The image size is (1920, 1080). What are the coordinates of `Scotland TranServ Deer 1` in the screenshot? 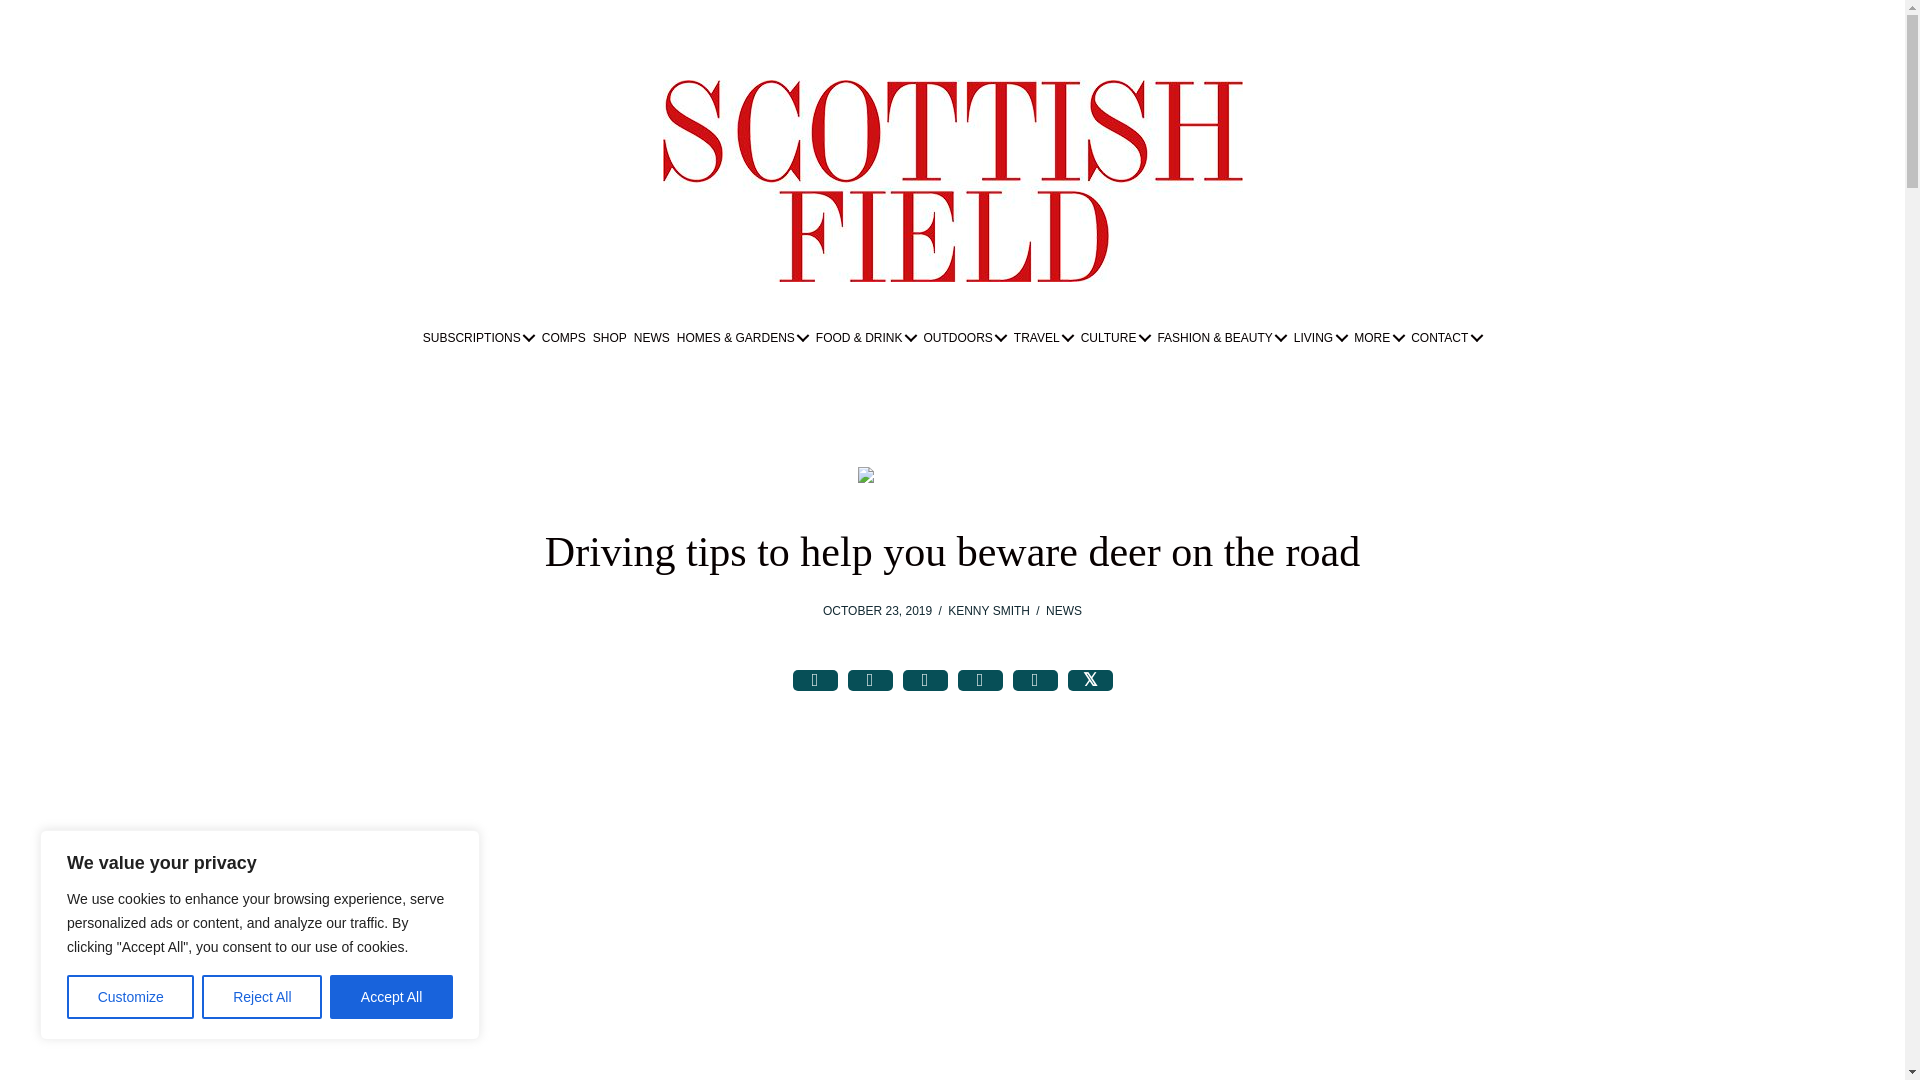 It's located at (952, 474).